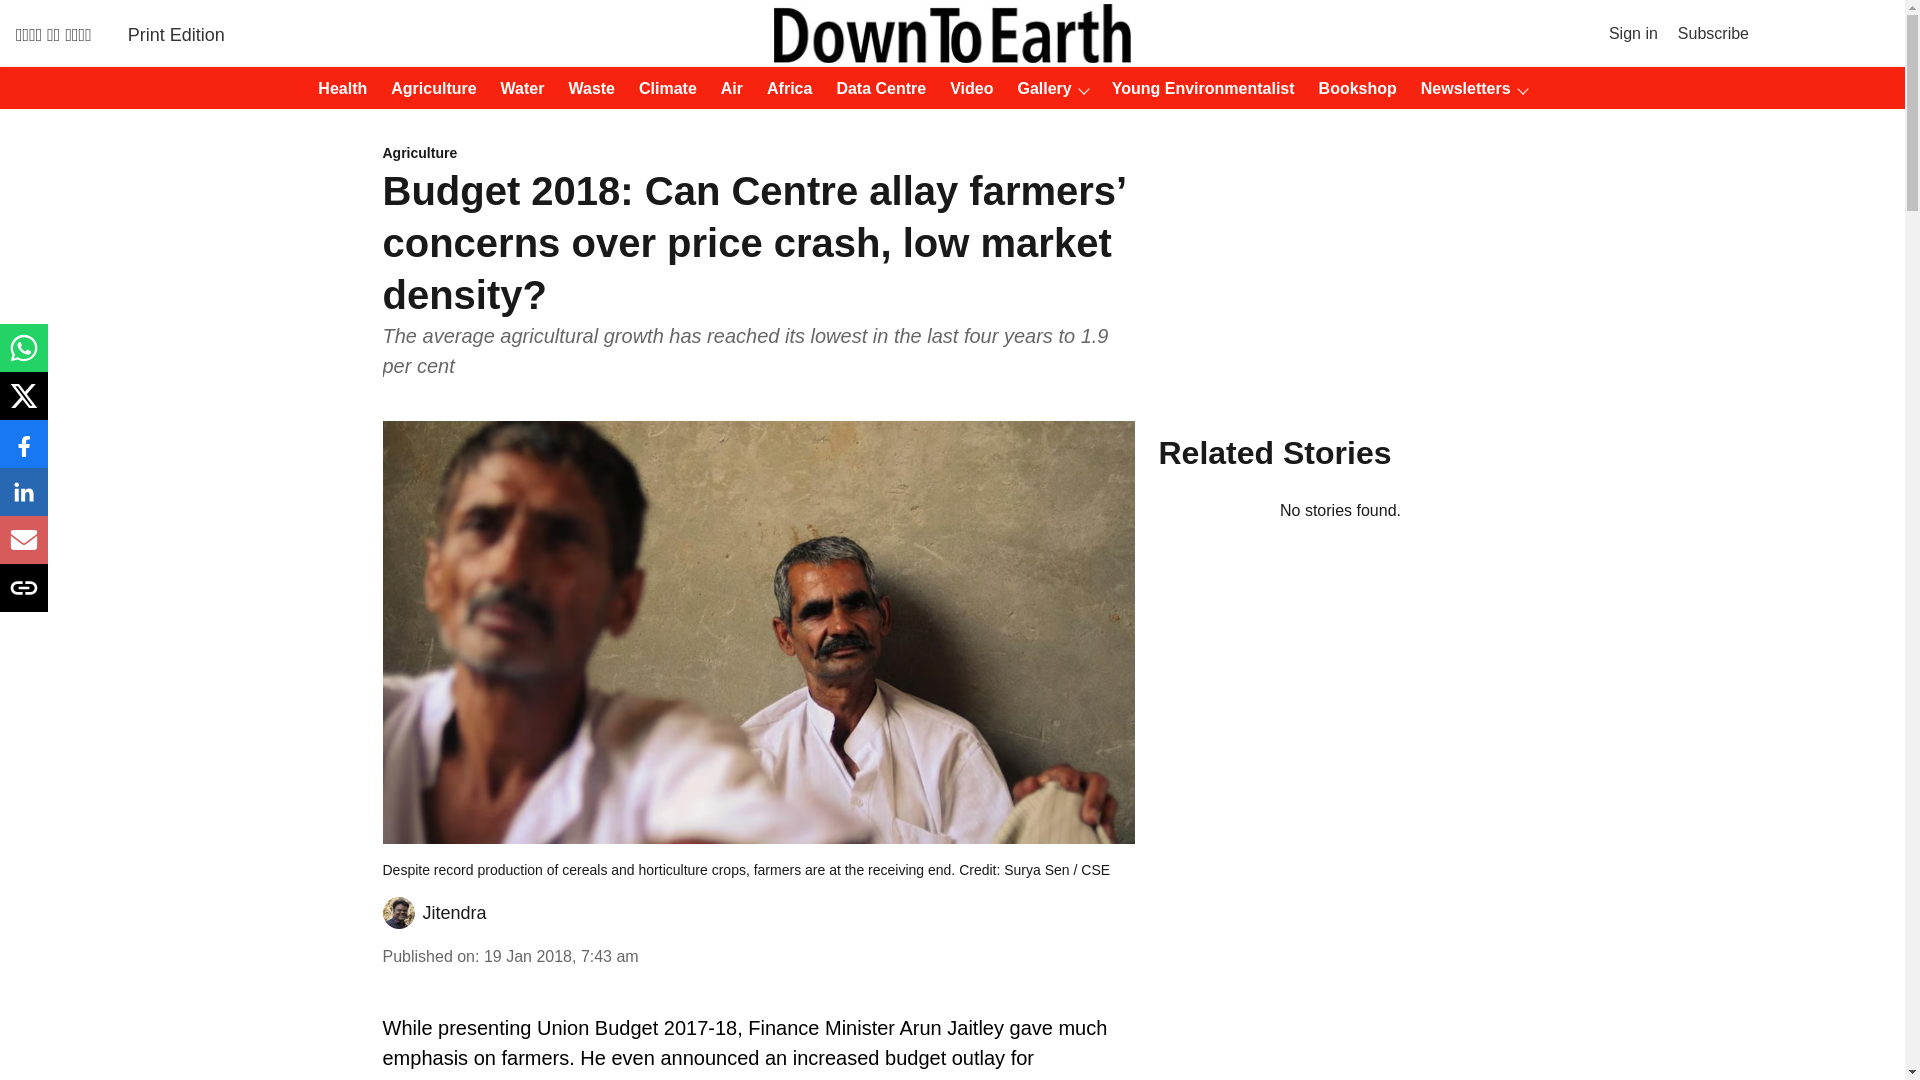 Image resolution: width=1920 pixels, height=1080 pixels. Describe the element at coordinates (1197, 89) in the screenshot. I see `Young Environmentalist` at that location.